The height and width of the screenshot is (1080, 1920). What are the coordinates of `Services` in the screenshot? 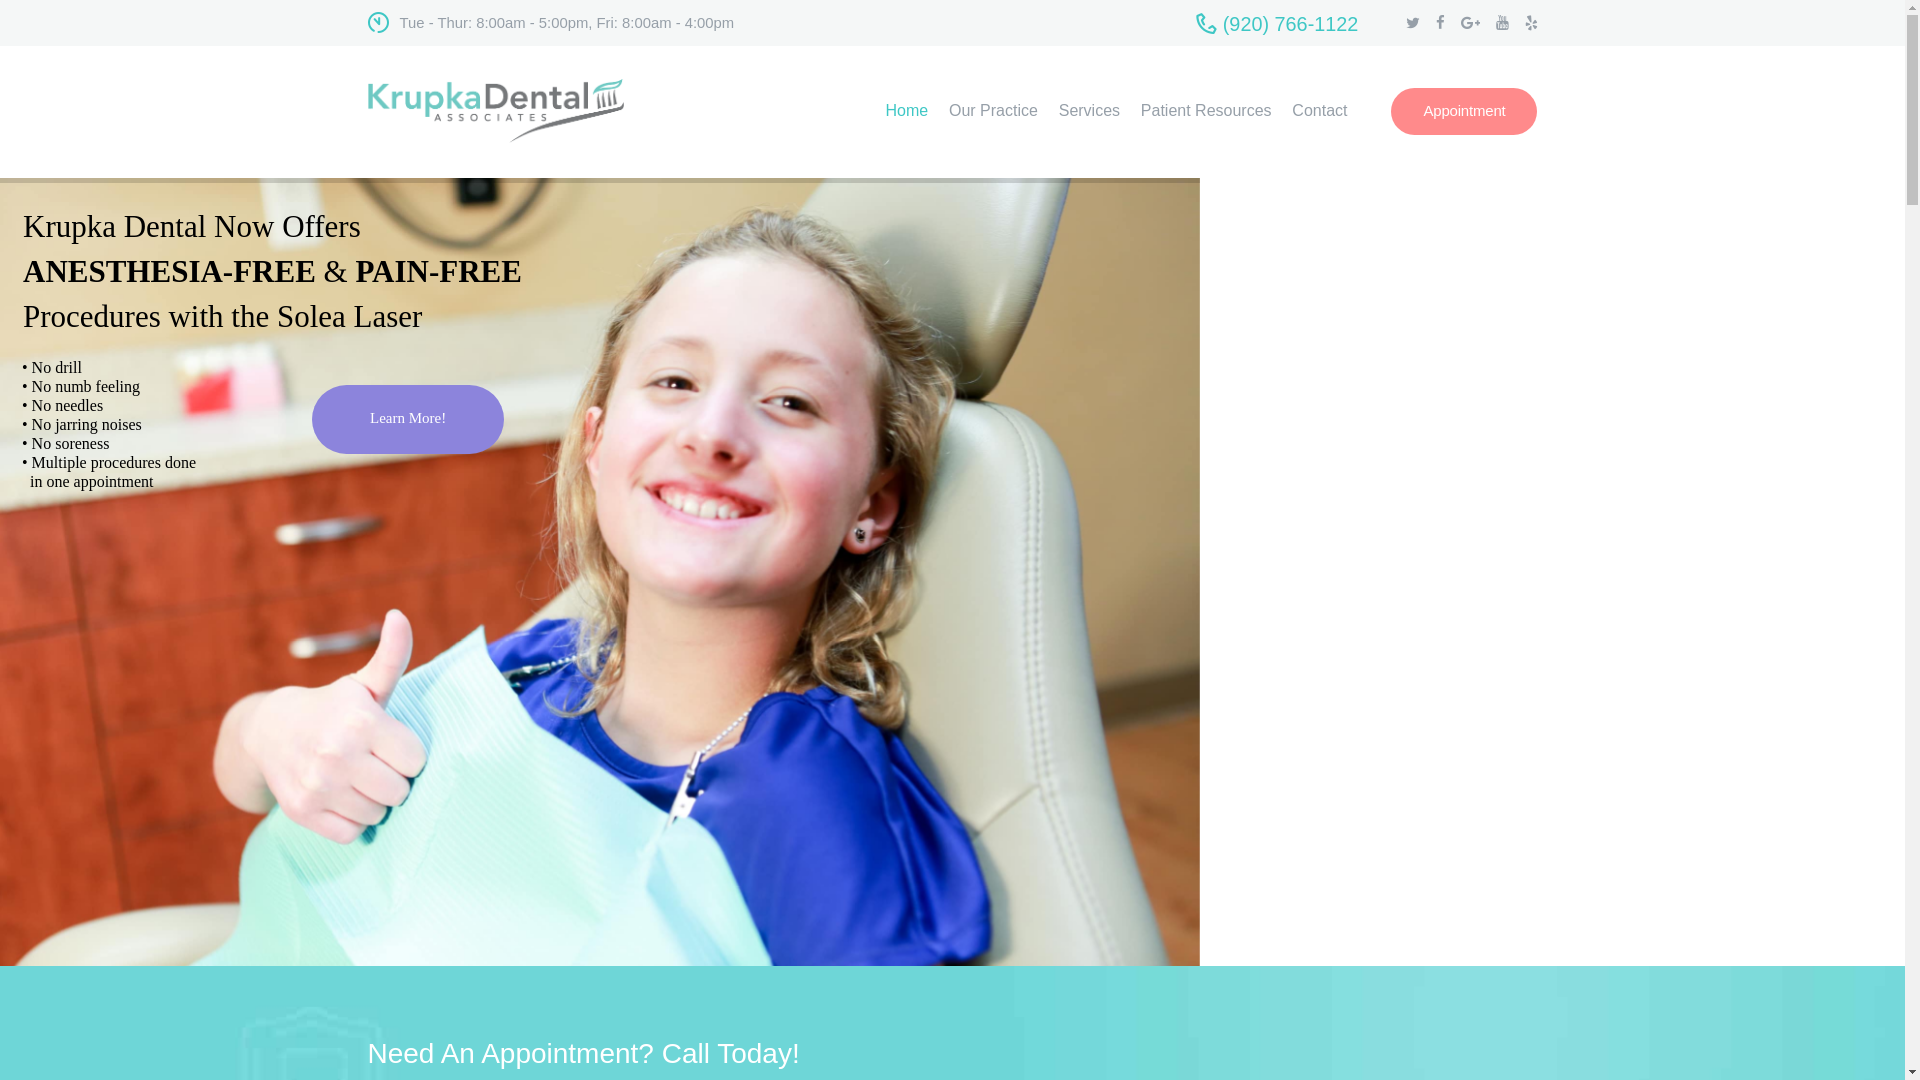 It's located at (1089, 111).